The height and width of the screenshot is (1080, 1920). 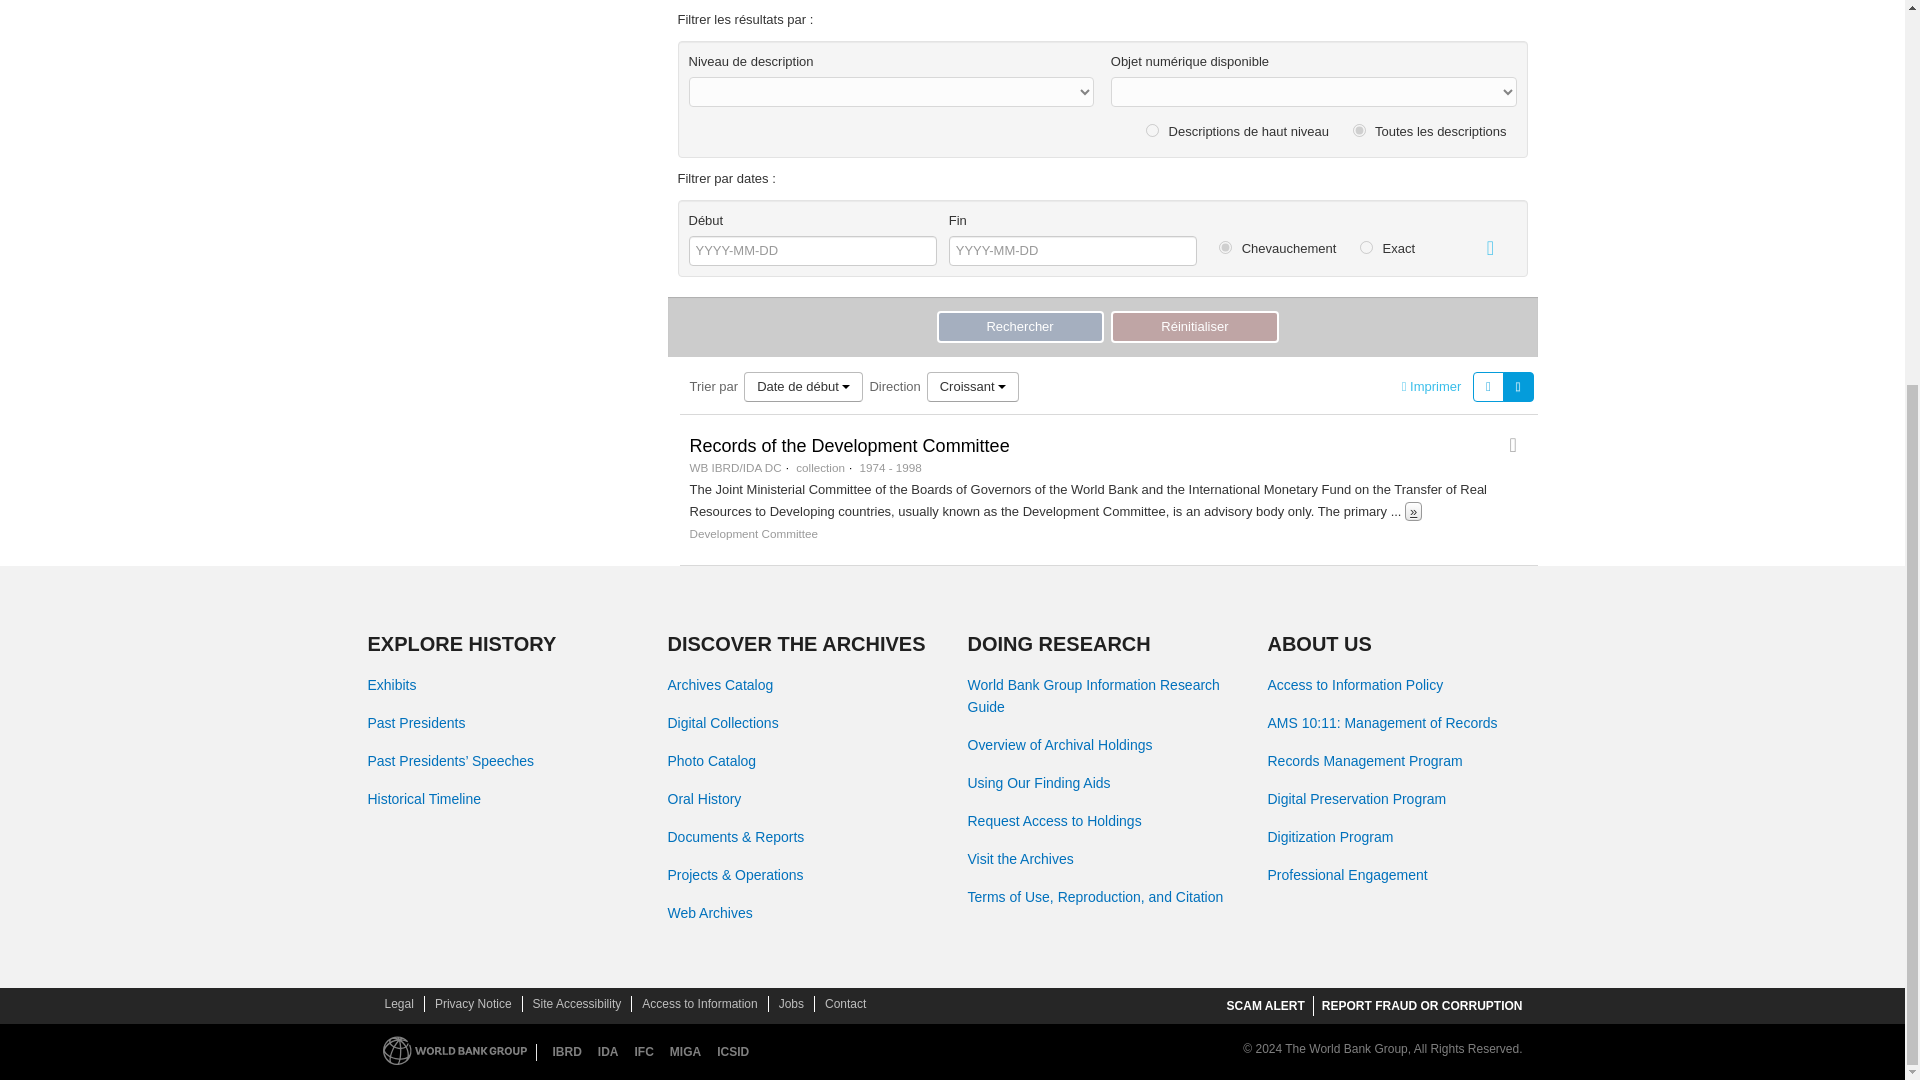 What do you see at coordinates (644, 1052) in the screenshot?
I see `International Finance Corporation` at bounding box center [644, 1052].